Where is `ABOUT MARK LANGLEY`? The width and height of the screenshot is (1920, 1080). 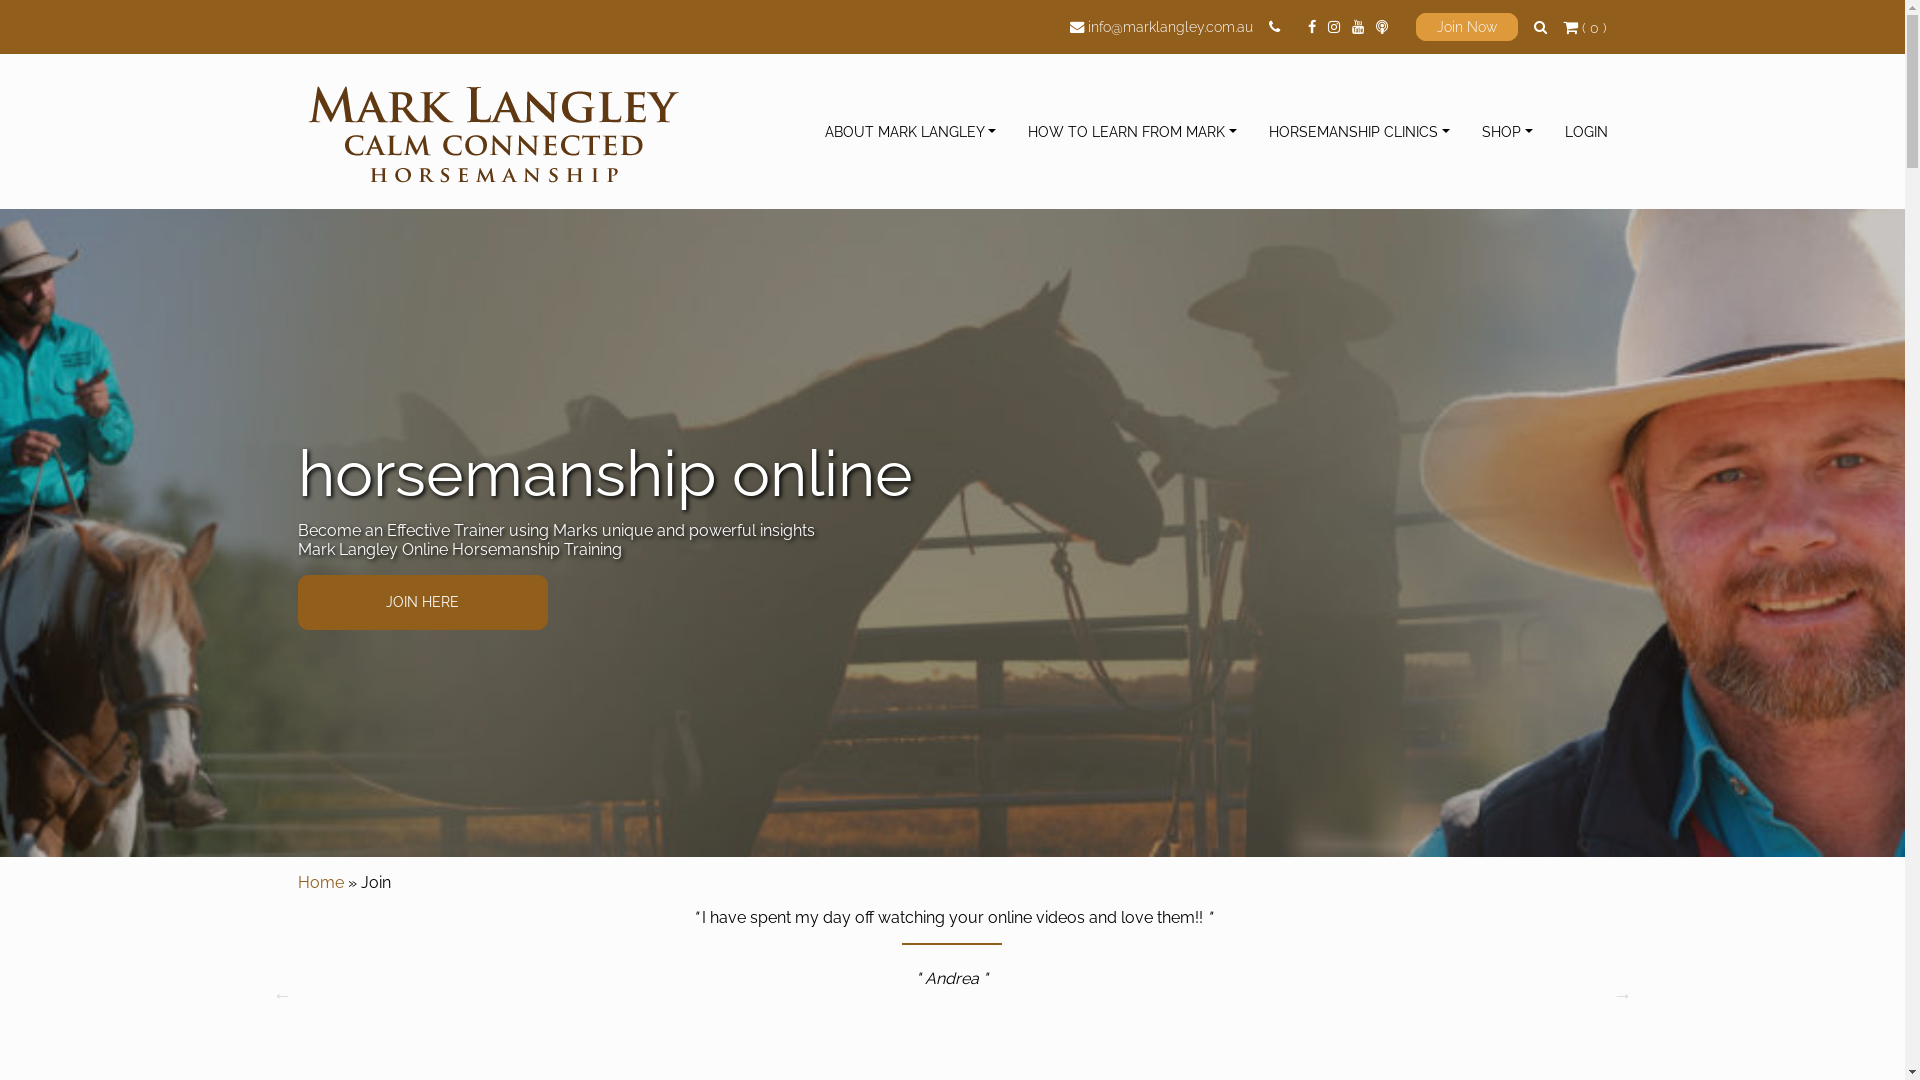
ABOUT MARK LANGLEY is located at coordinates (919, 132).